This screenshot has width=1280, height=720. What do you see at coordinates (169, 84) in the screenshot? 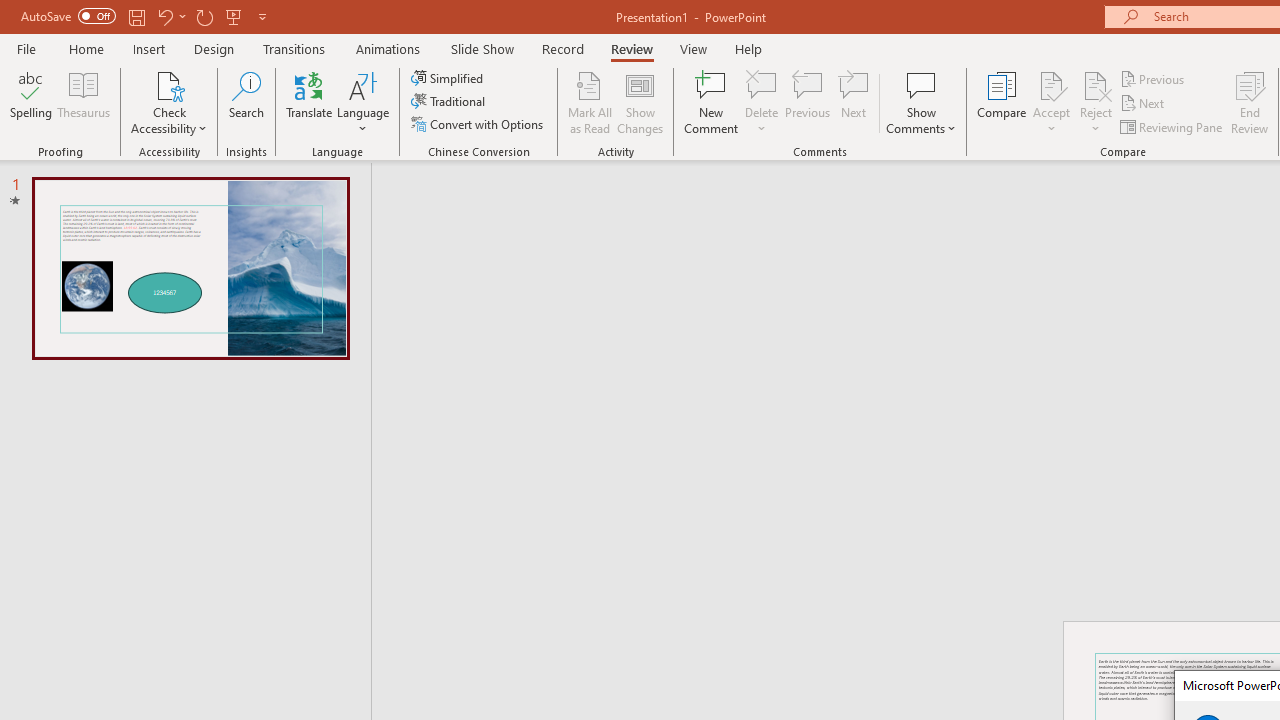
I see `Check Accessibility` at bounding box center [169, 84].